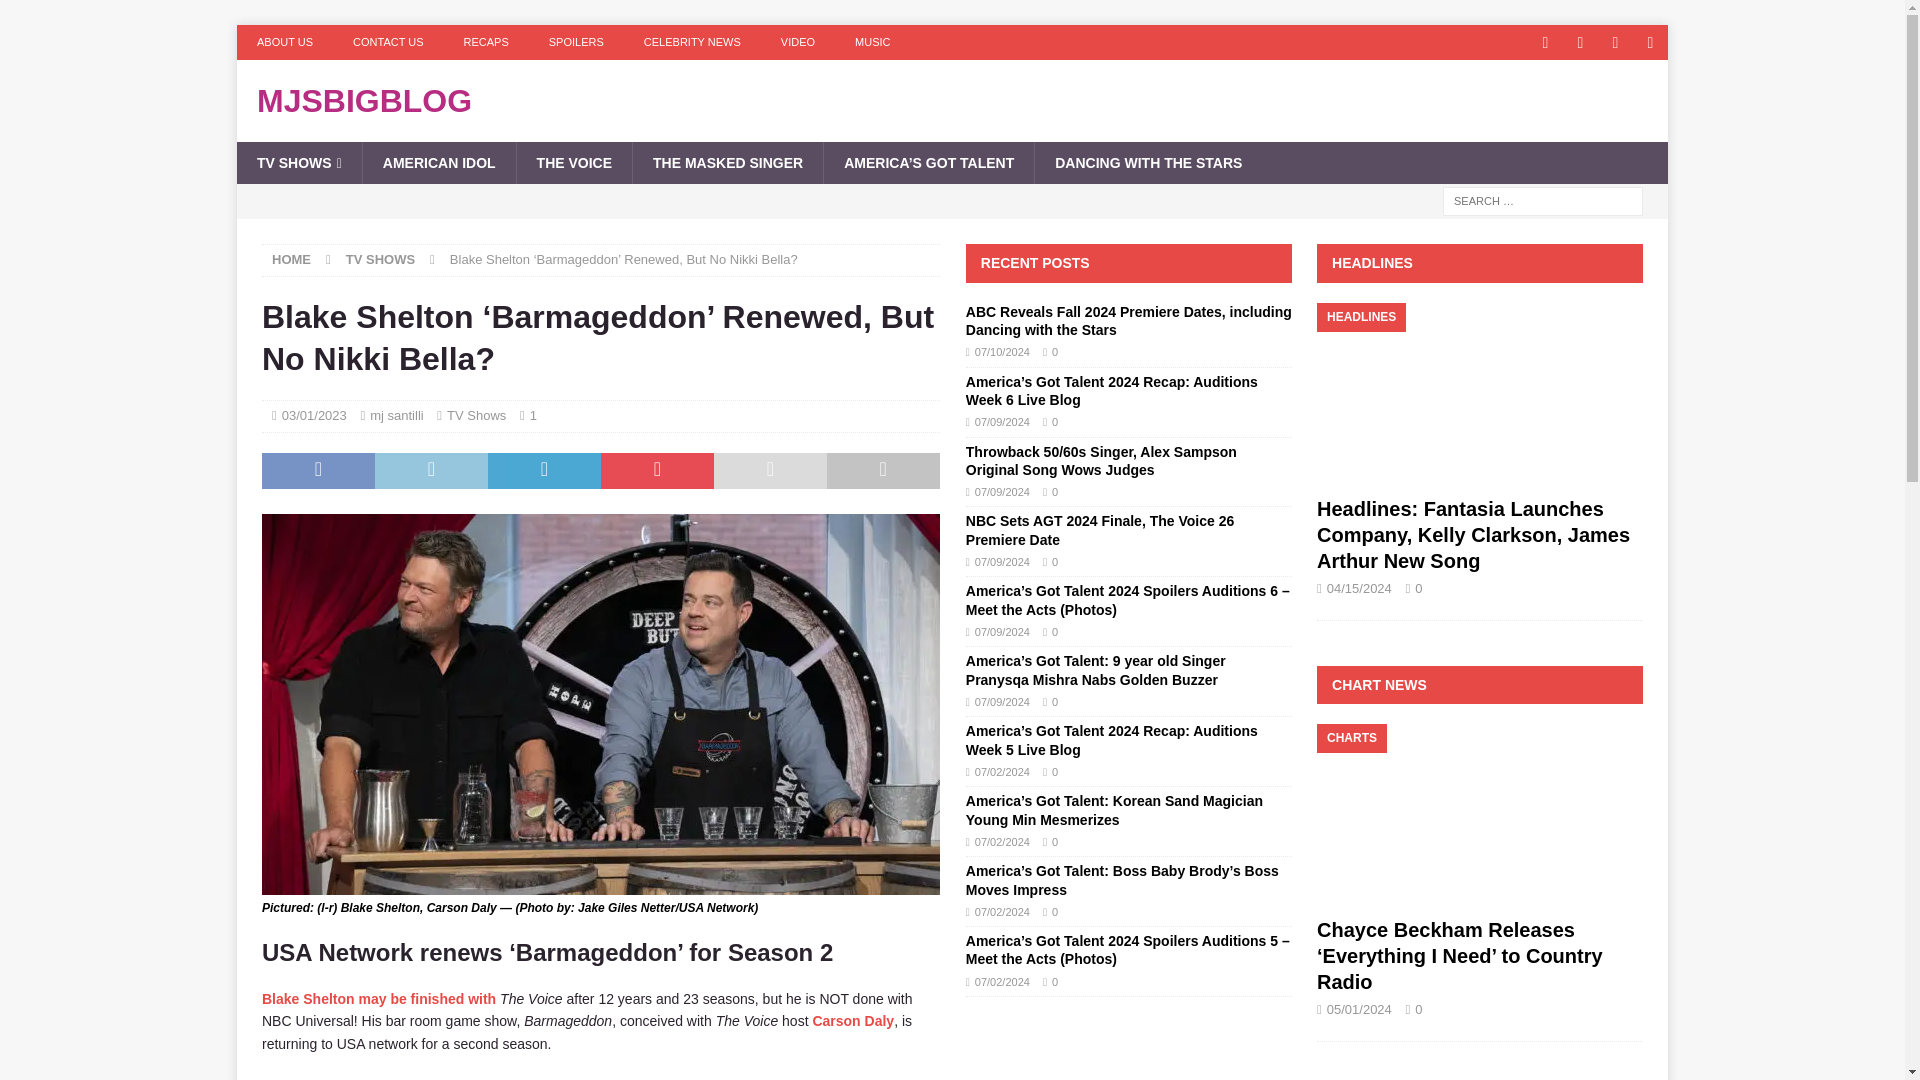 This screenshot has width=1920, height=1080. Describe the element at coordinates (299, 162) in the screenshot. I see `TV SHOWS` at that location.